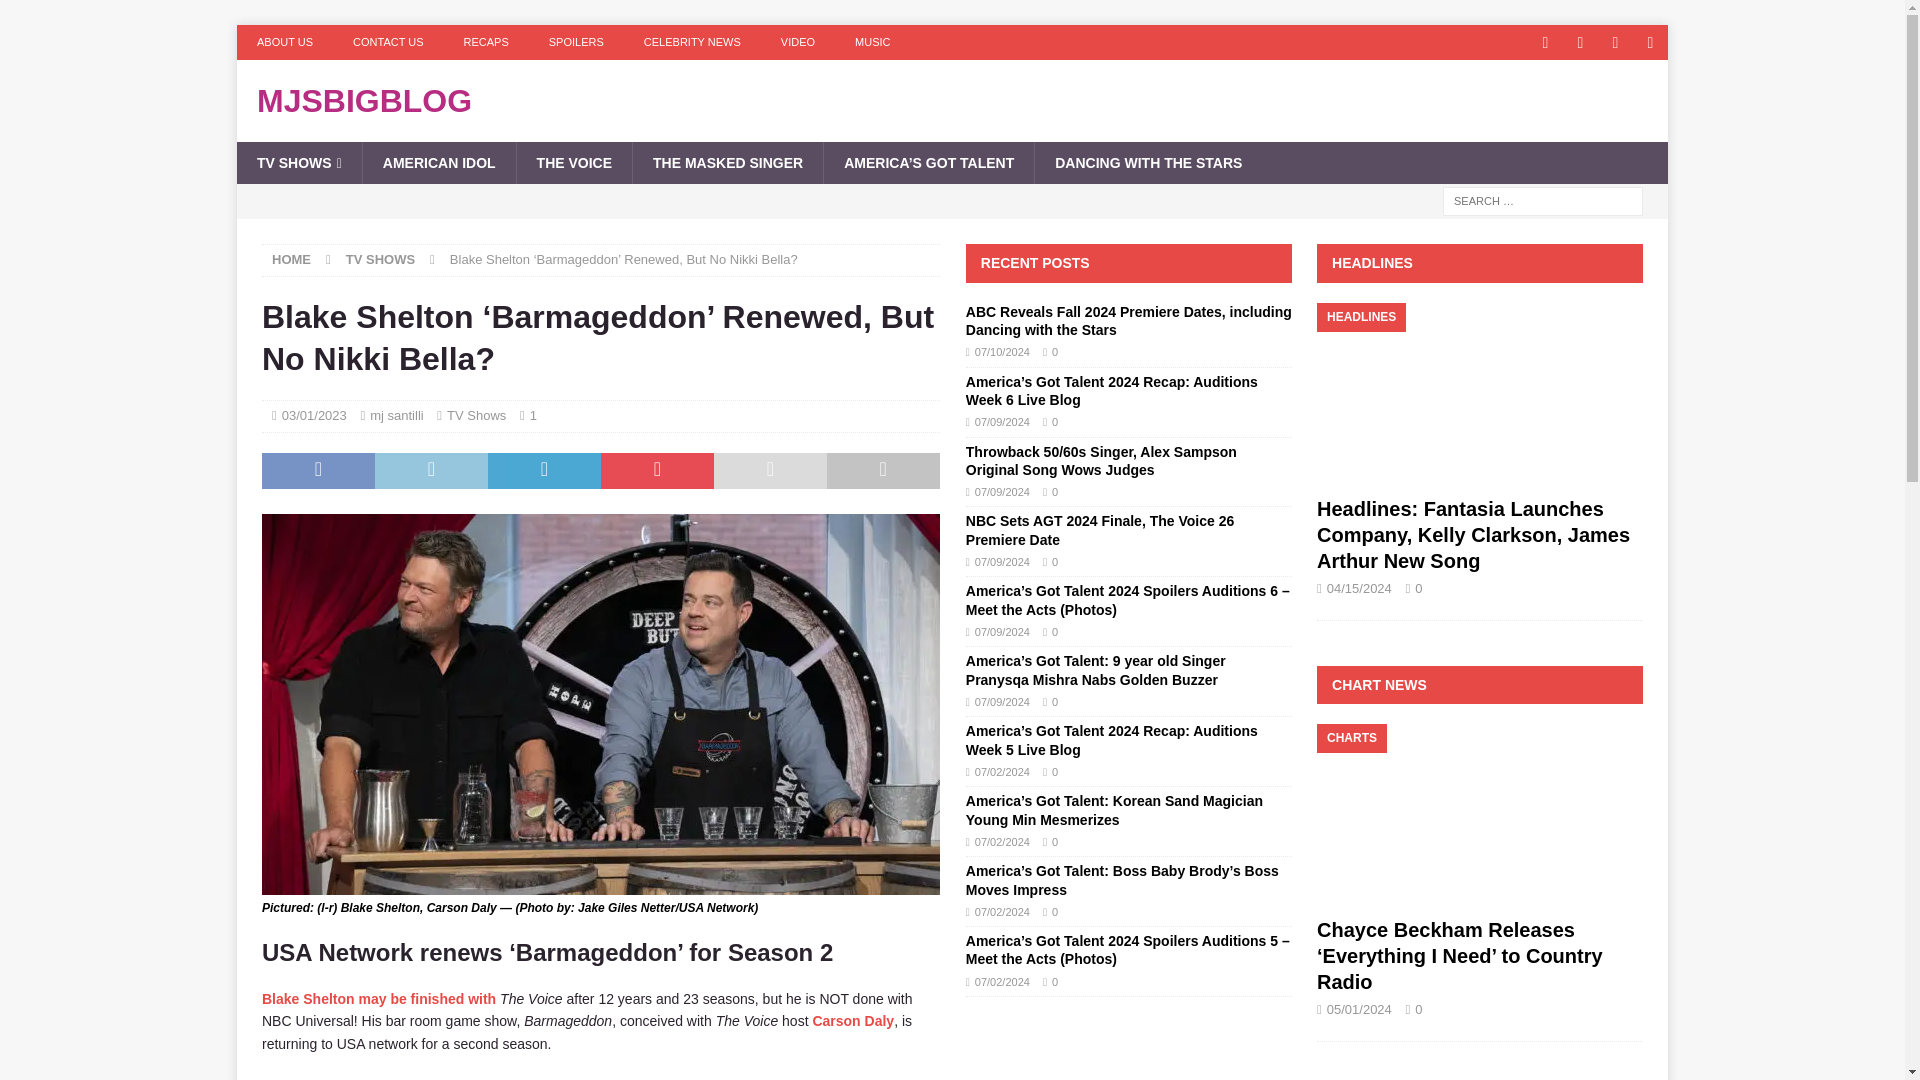 This screenshot has width=1920, height=1080. Describe the element at coordinates (299, 162) in the screenshot. I see `TV SHOWS` at that location.